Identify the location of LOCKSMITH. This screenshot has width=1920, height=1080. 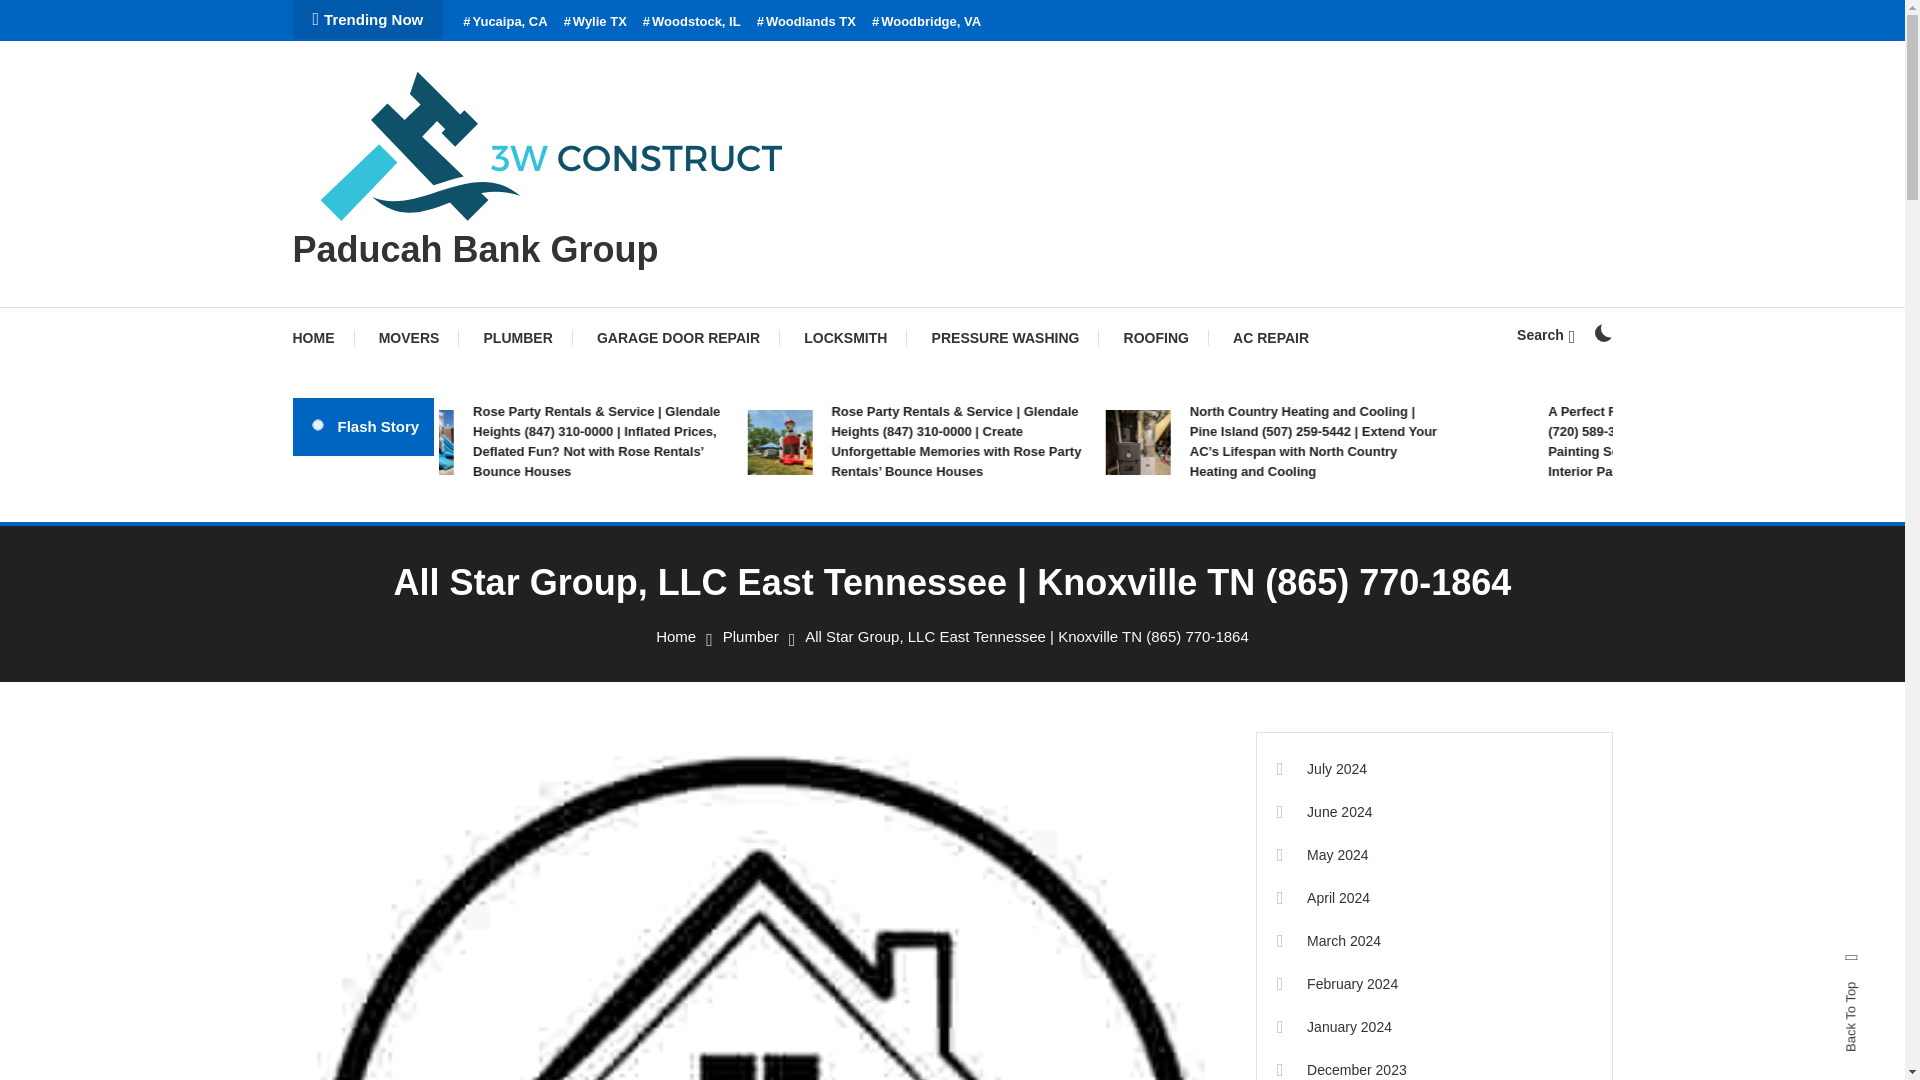
(844, 338).